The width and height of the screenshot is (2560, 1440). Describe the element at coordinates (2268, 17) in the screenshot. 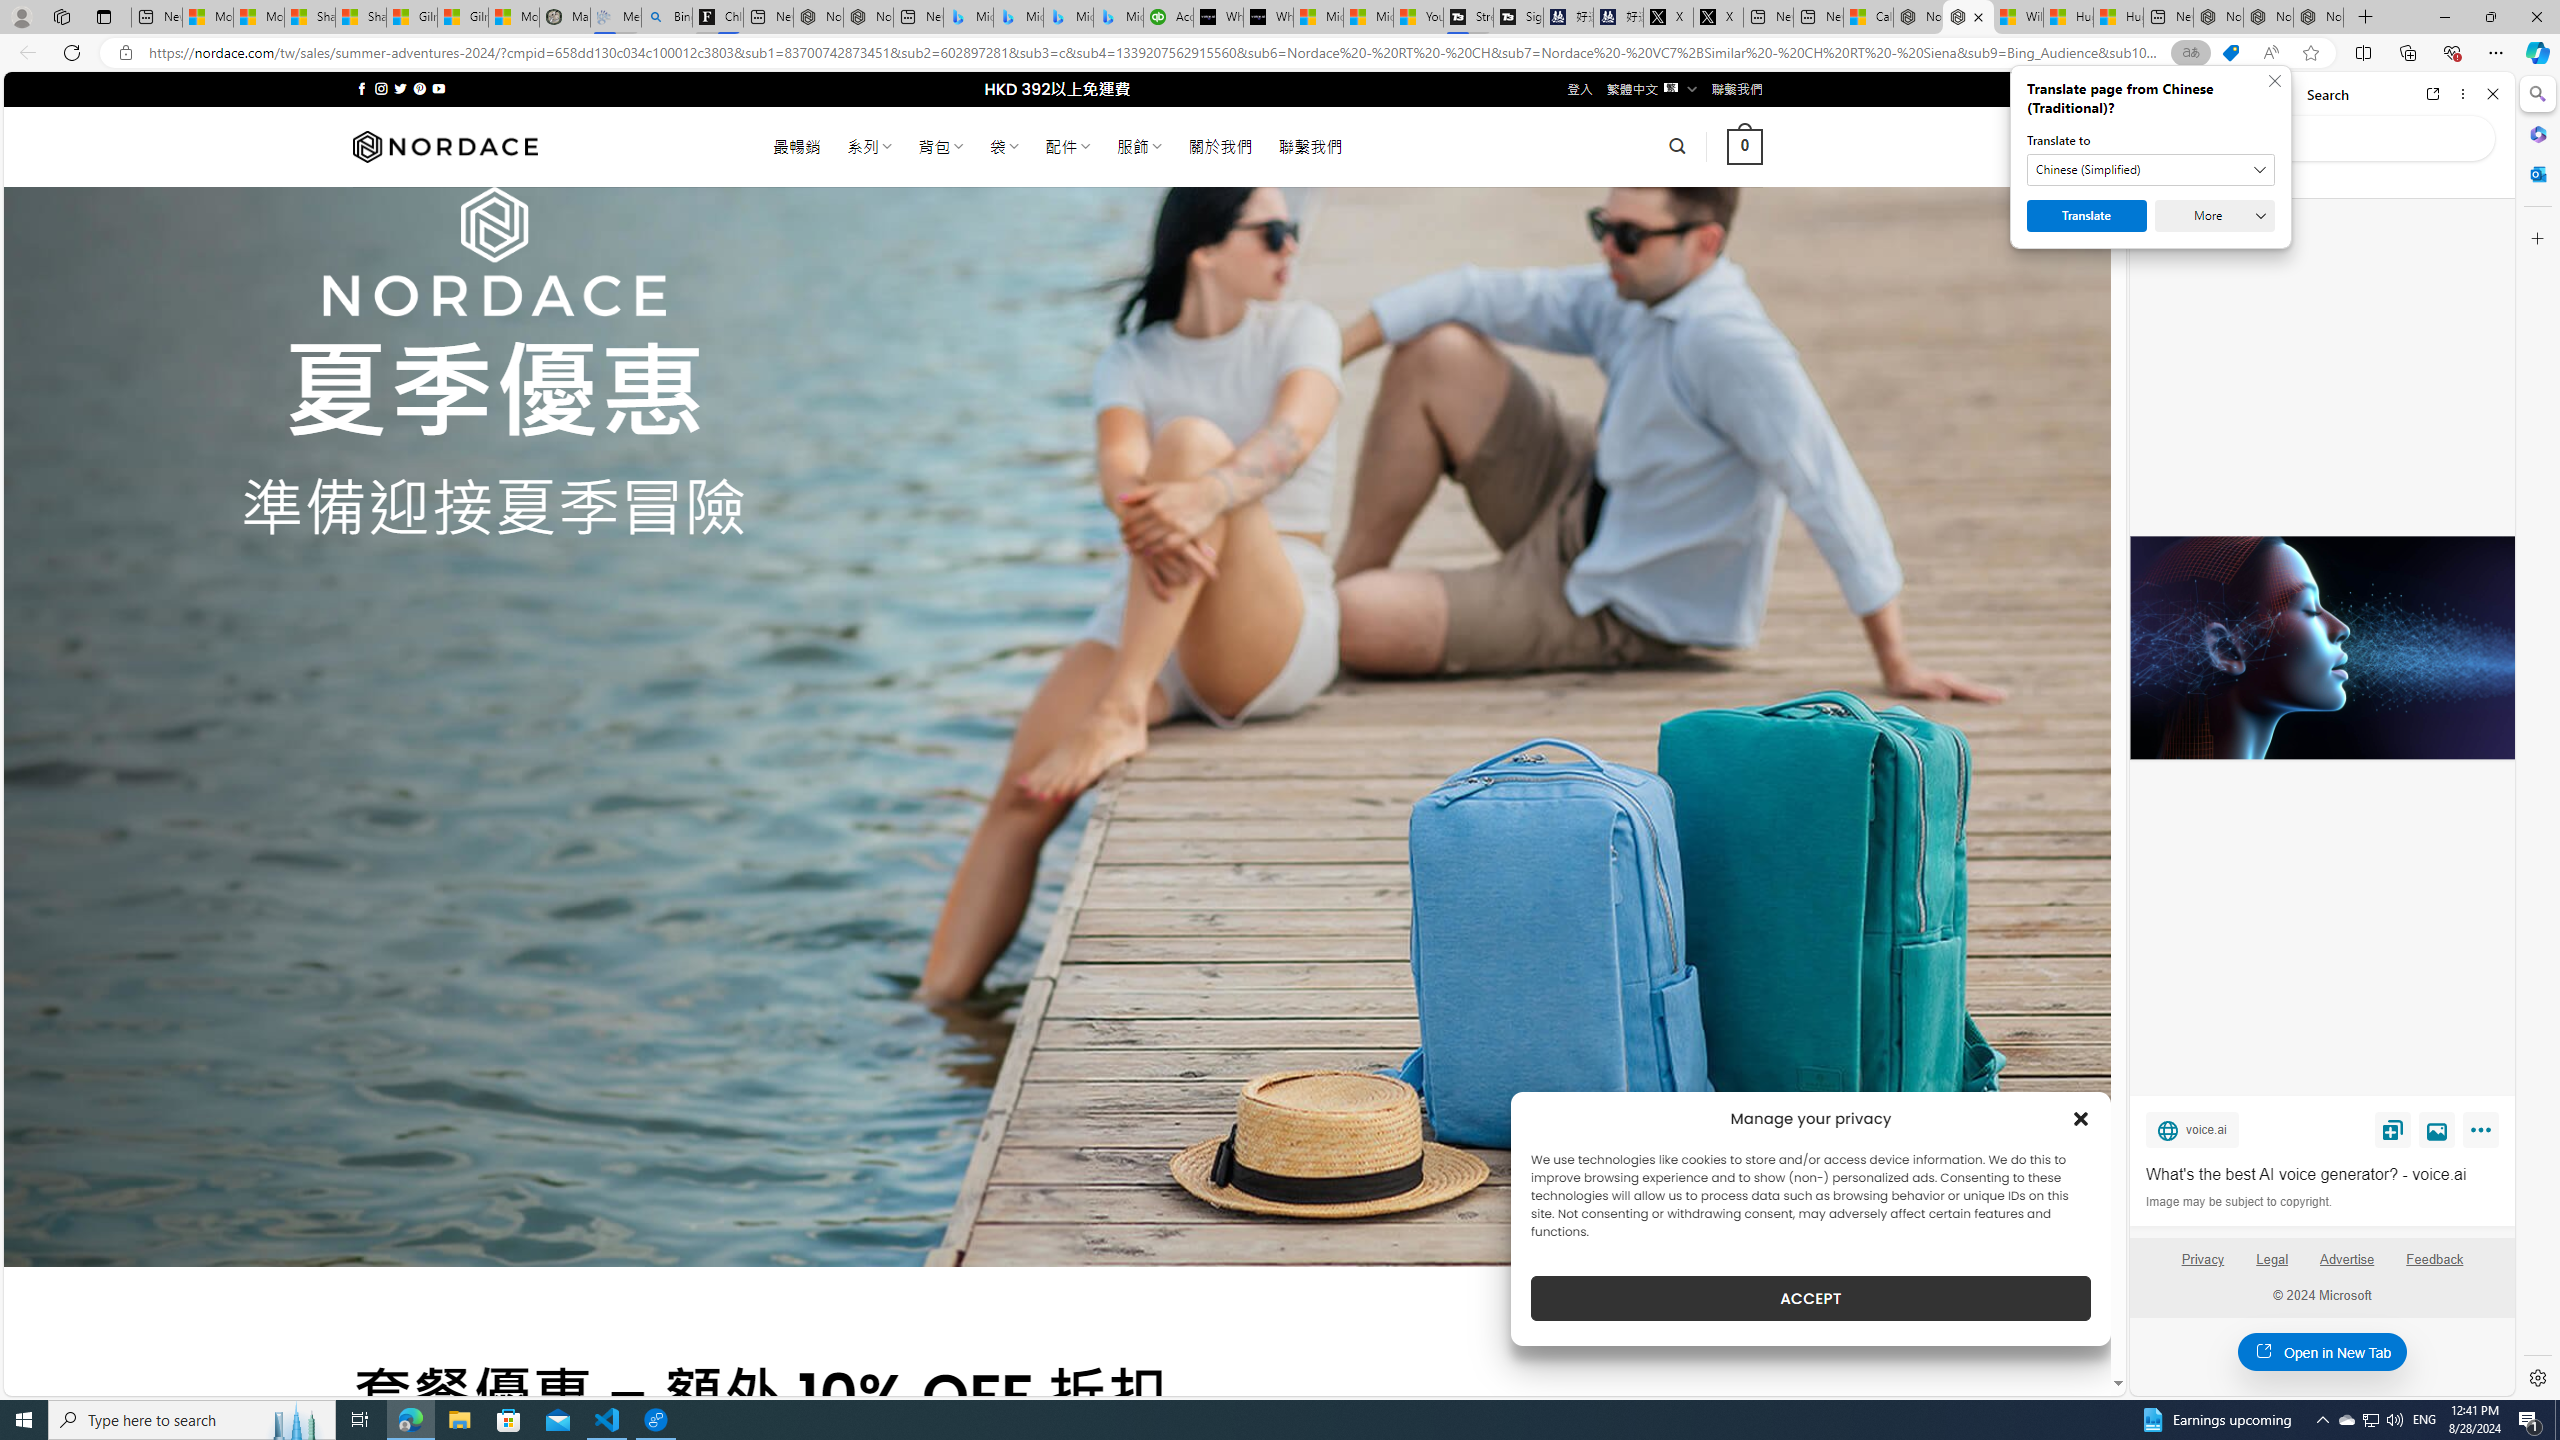

I see `Nordace Siena Pro 15 Backpack` at that location.